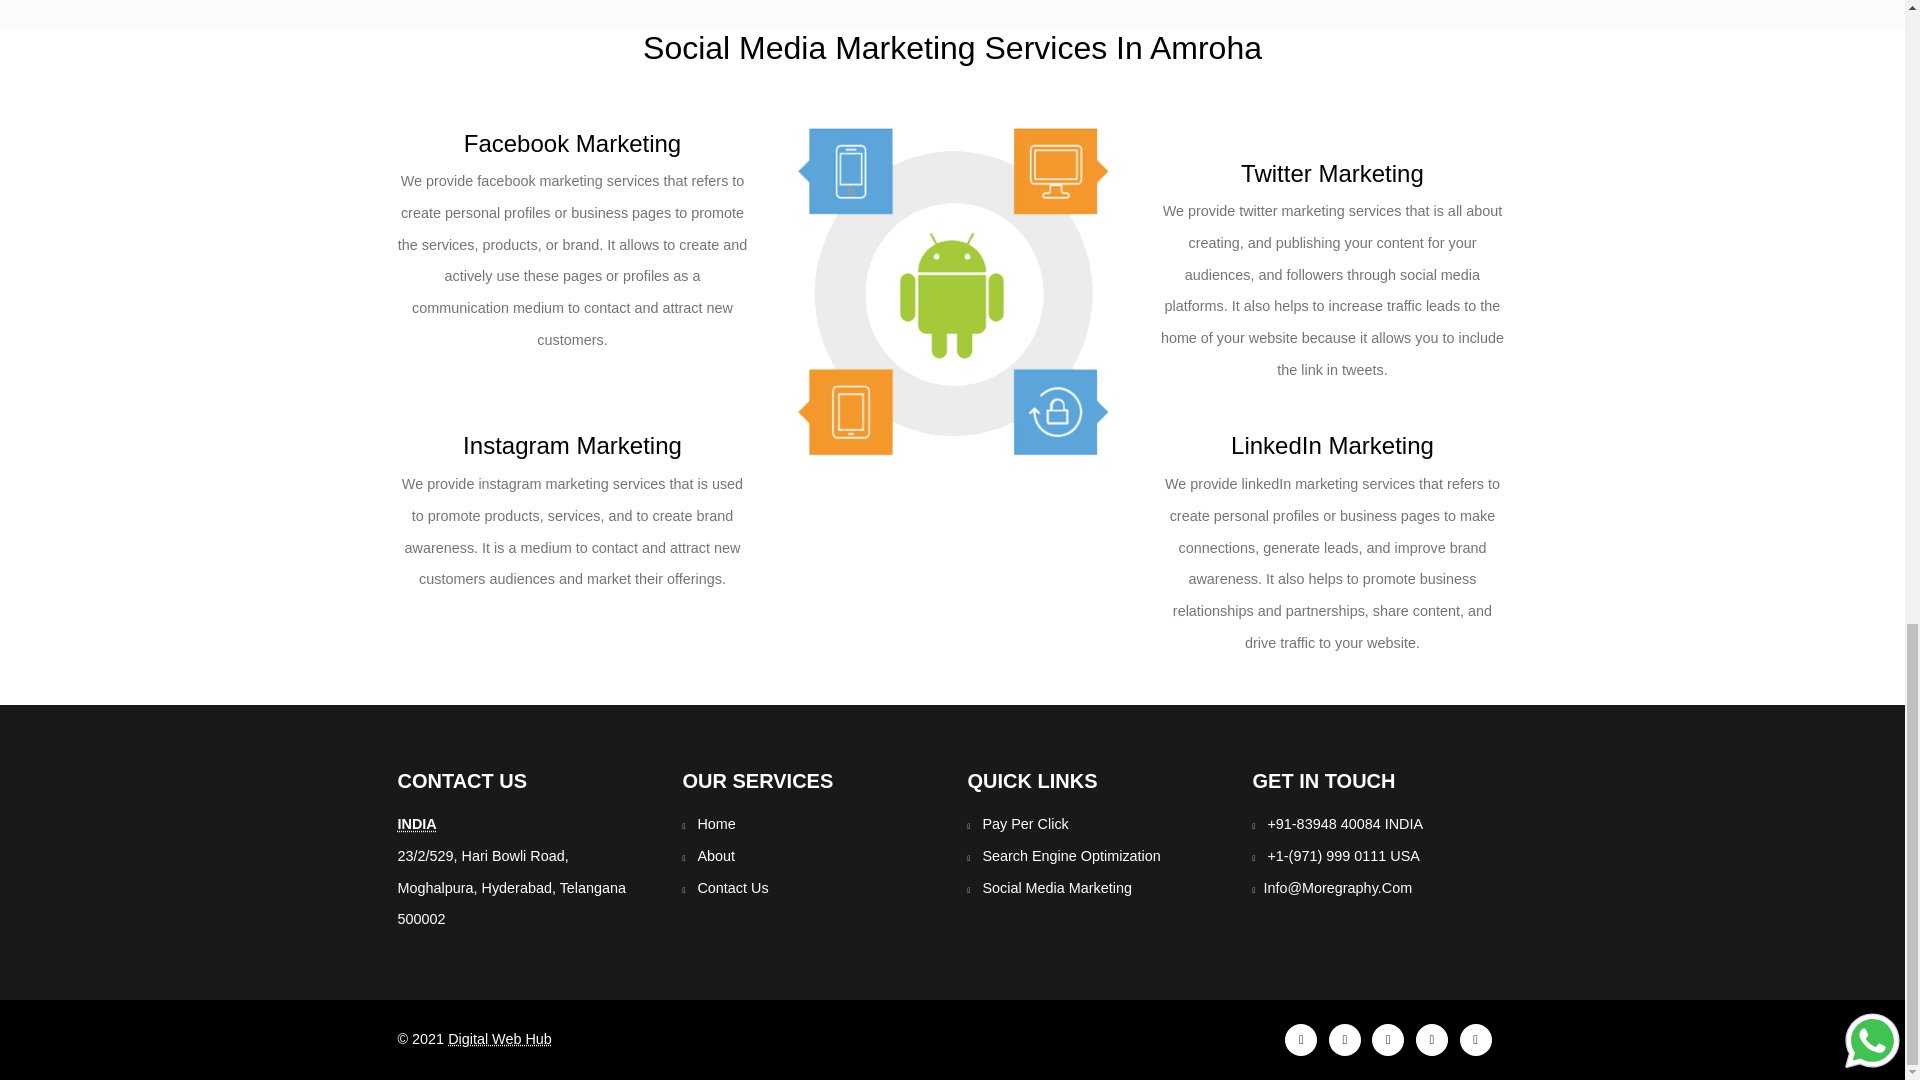  Describe the element at coordinates (1024, 824) in the screenshot. I see `Pay Per Click` at that location.